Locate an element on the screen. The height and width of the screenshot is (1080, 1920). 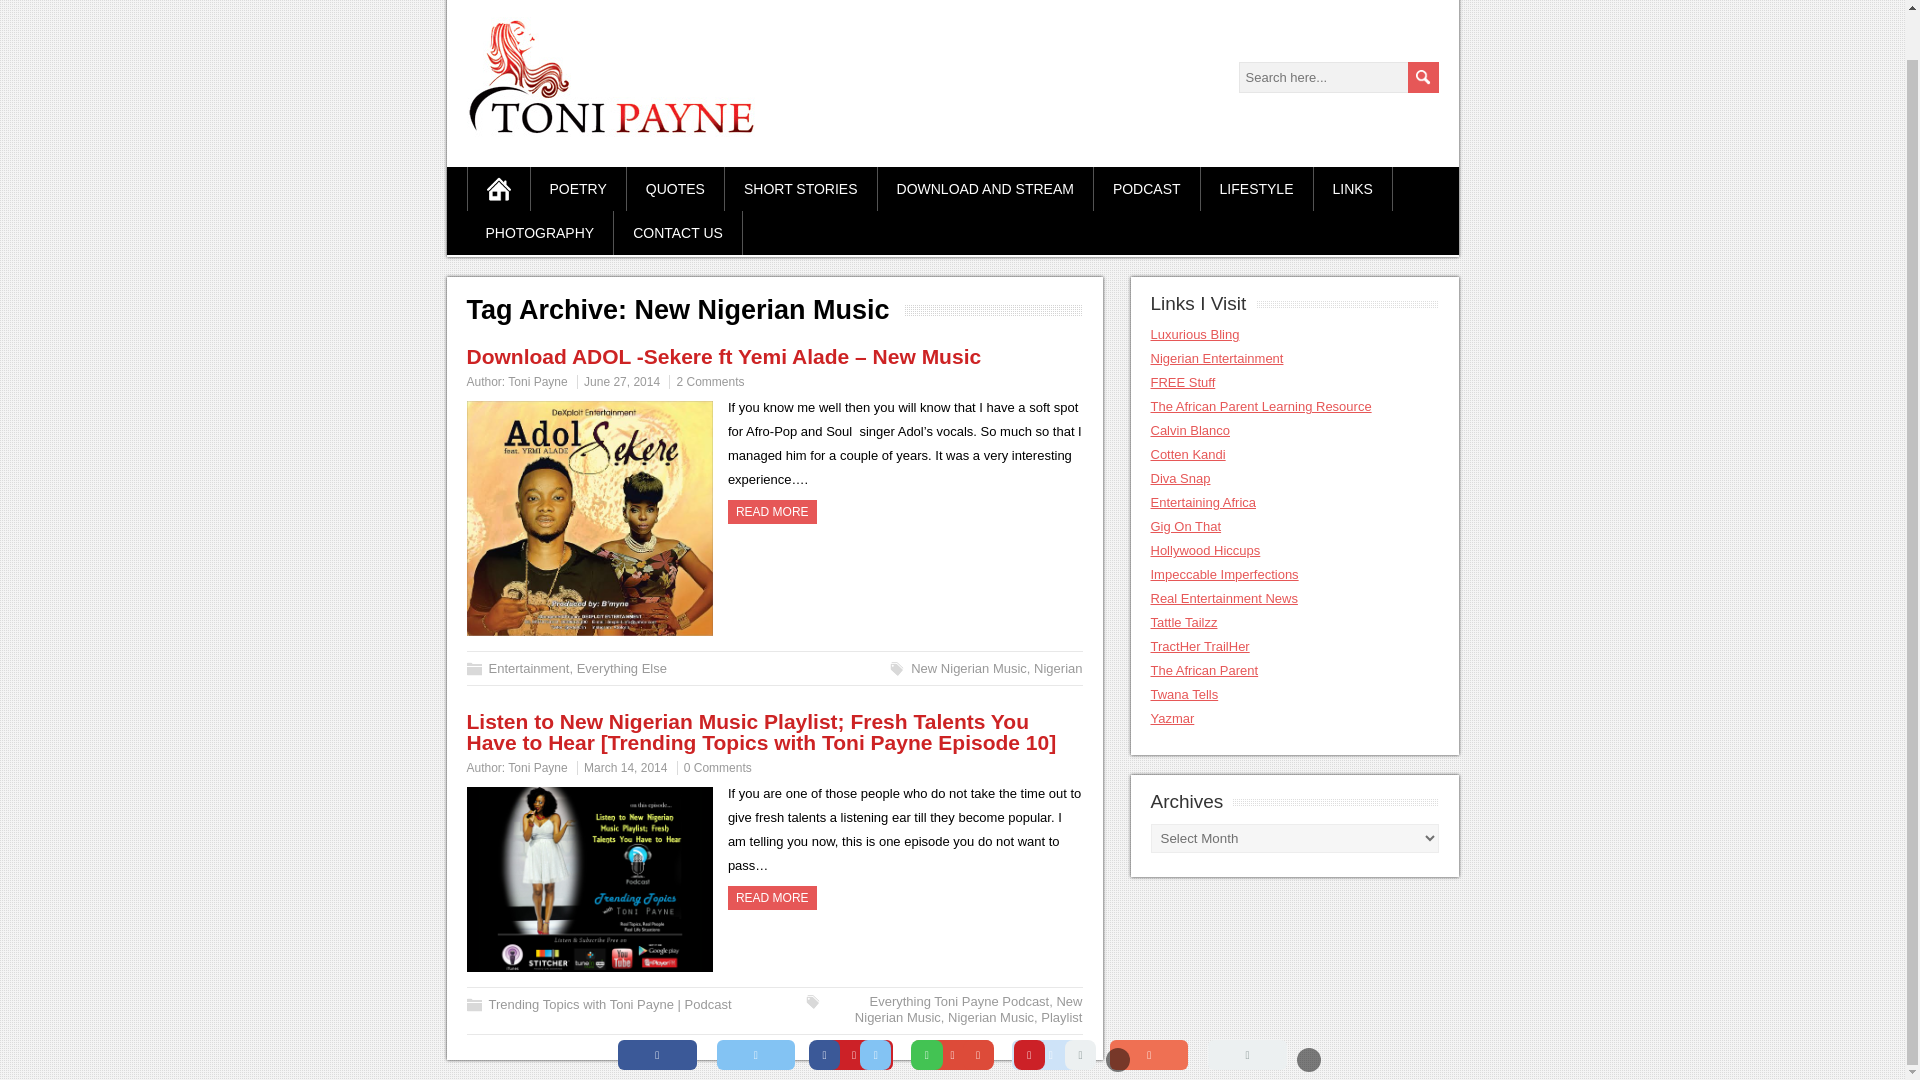
QUOTES is located at coordinates (676, 188).